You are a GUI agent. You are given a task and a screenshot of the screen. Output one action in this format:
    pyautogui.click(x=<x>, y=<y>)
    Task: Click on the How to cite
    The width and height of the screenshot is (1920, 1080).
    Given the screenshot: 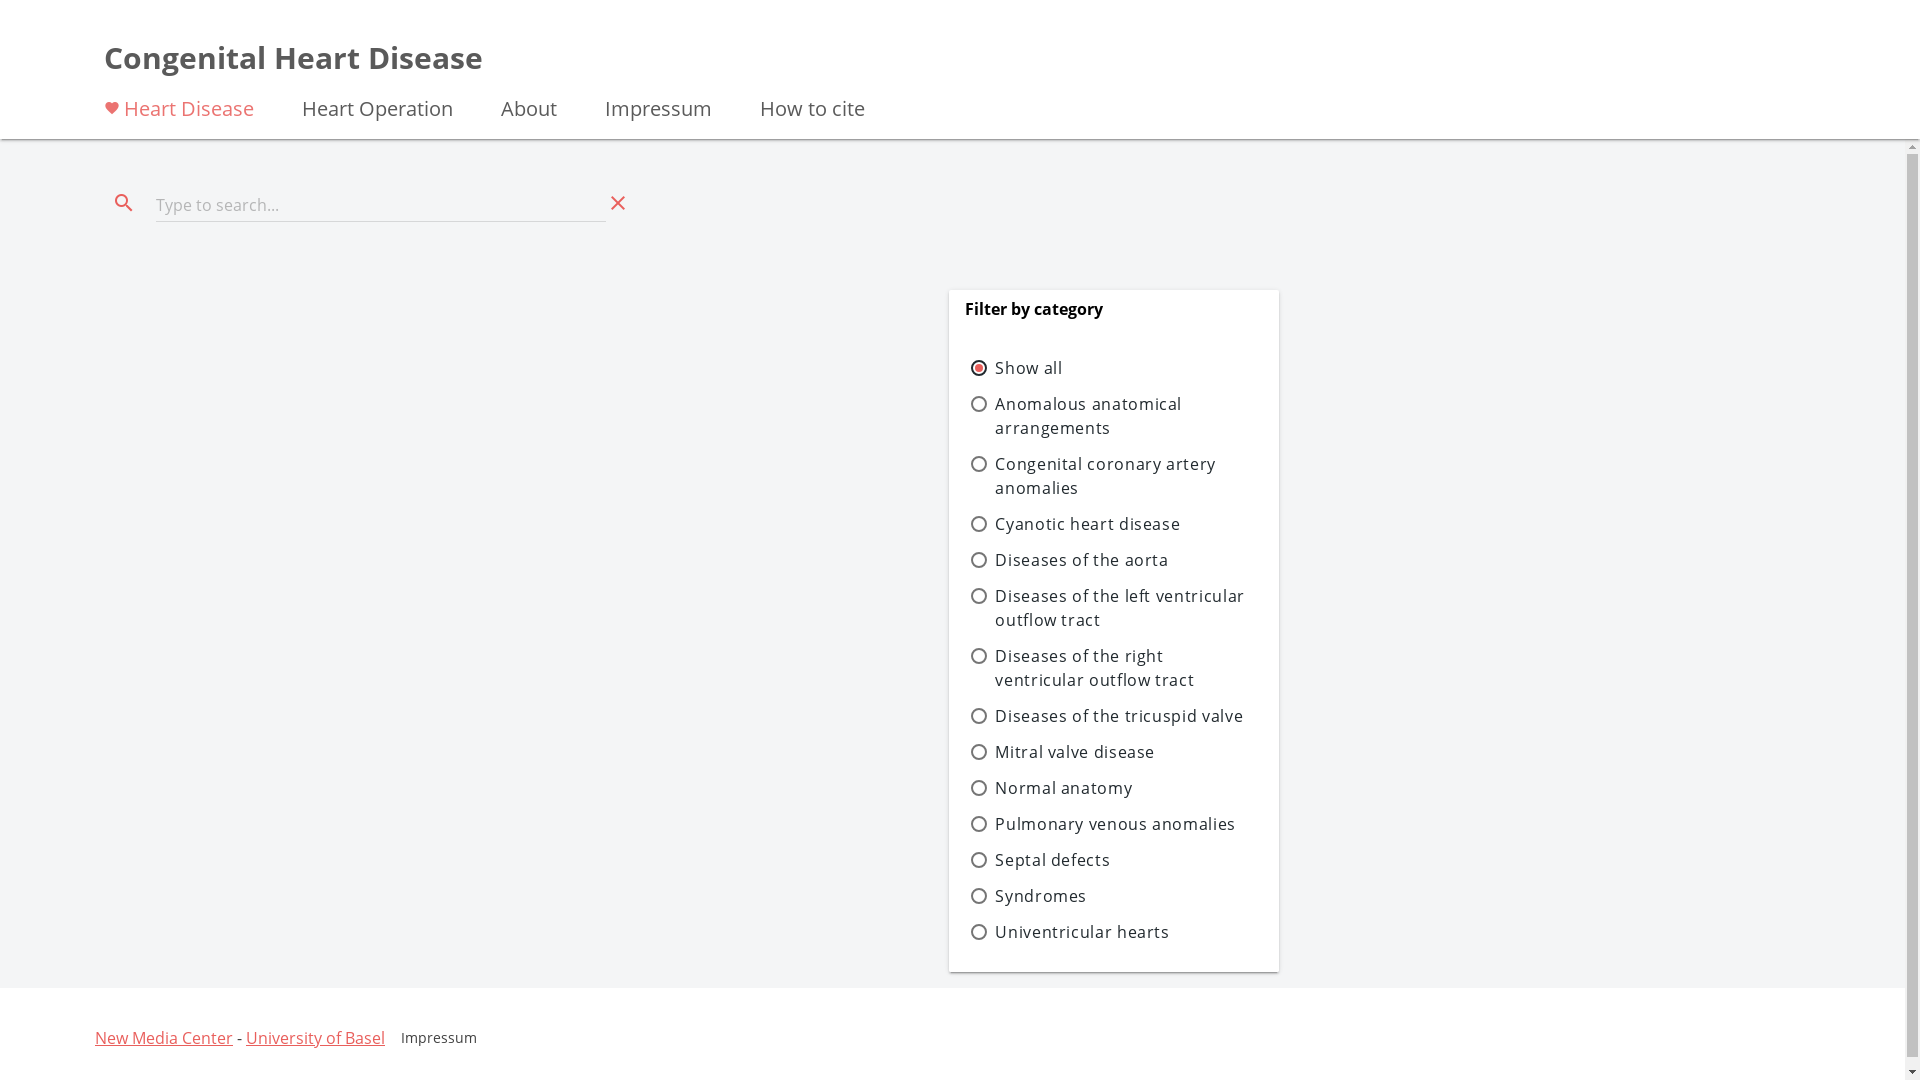 What is the action you would take?
    pyautogui.click(x=812, y=107)
    